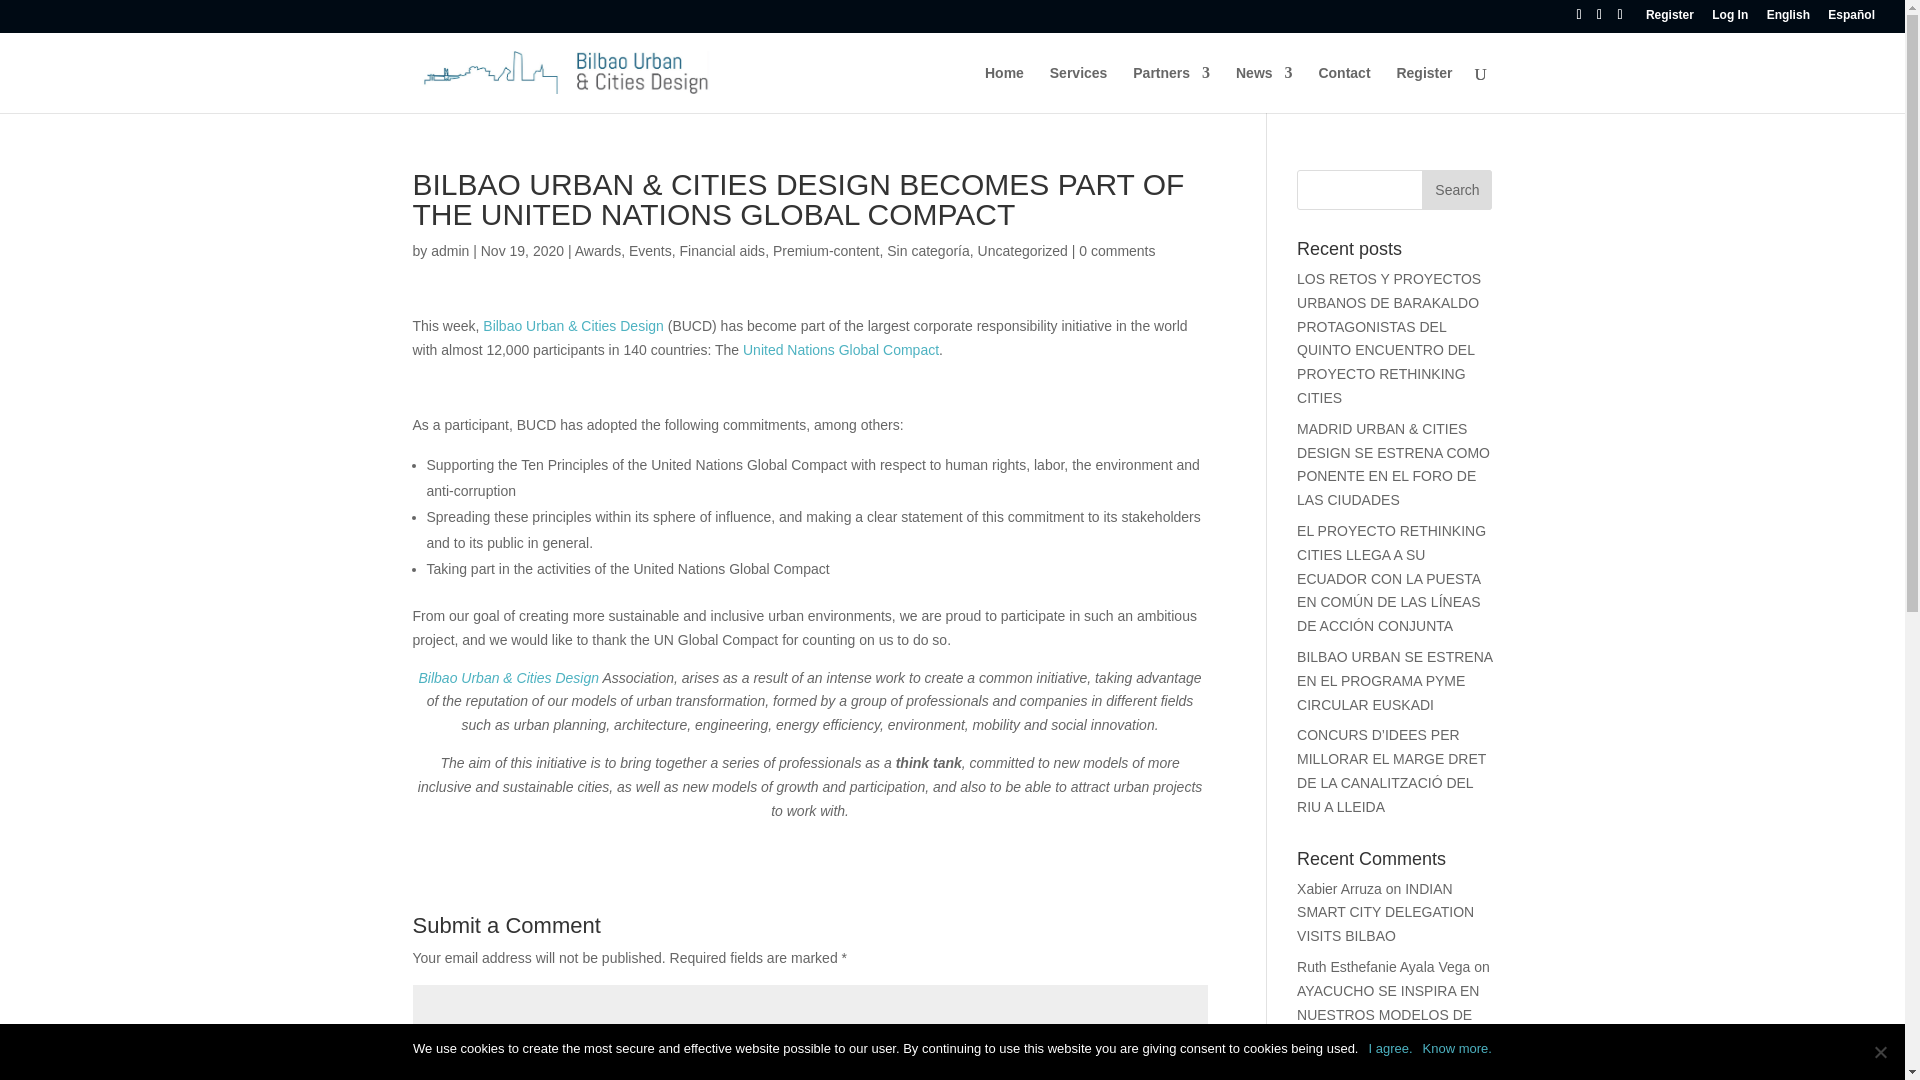 This screenshot has height=1080, width=1920. Describe the element at coordinates (722, 251) in the screenshot. I see `Financial aids` at that location.